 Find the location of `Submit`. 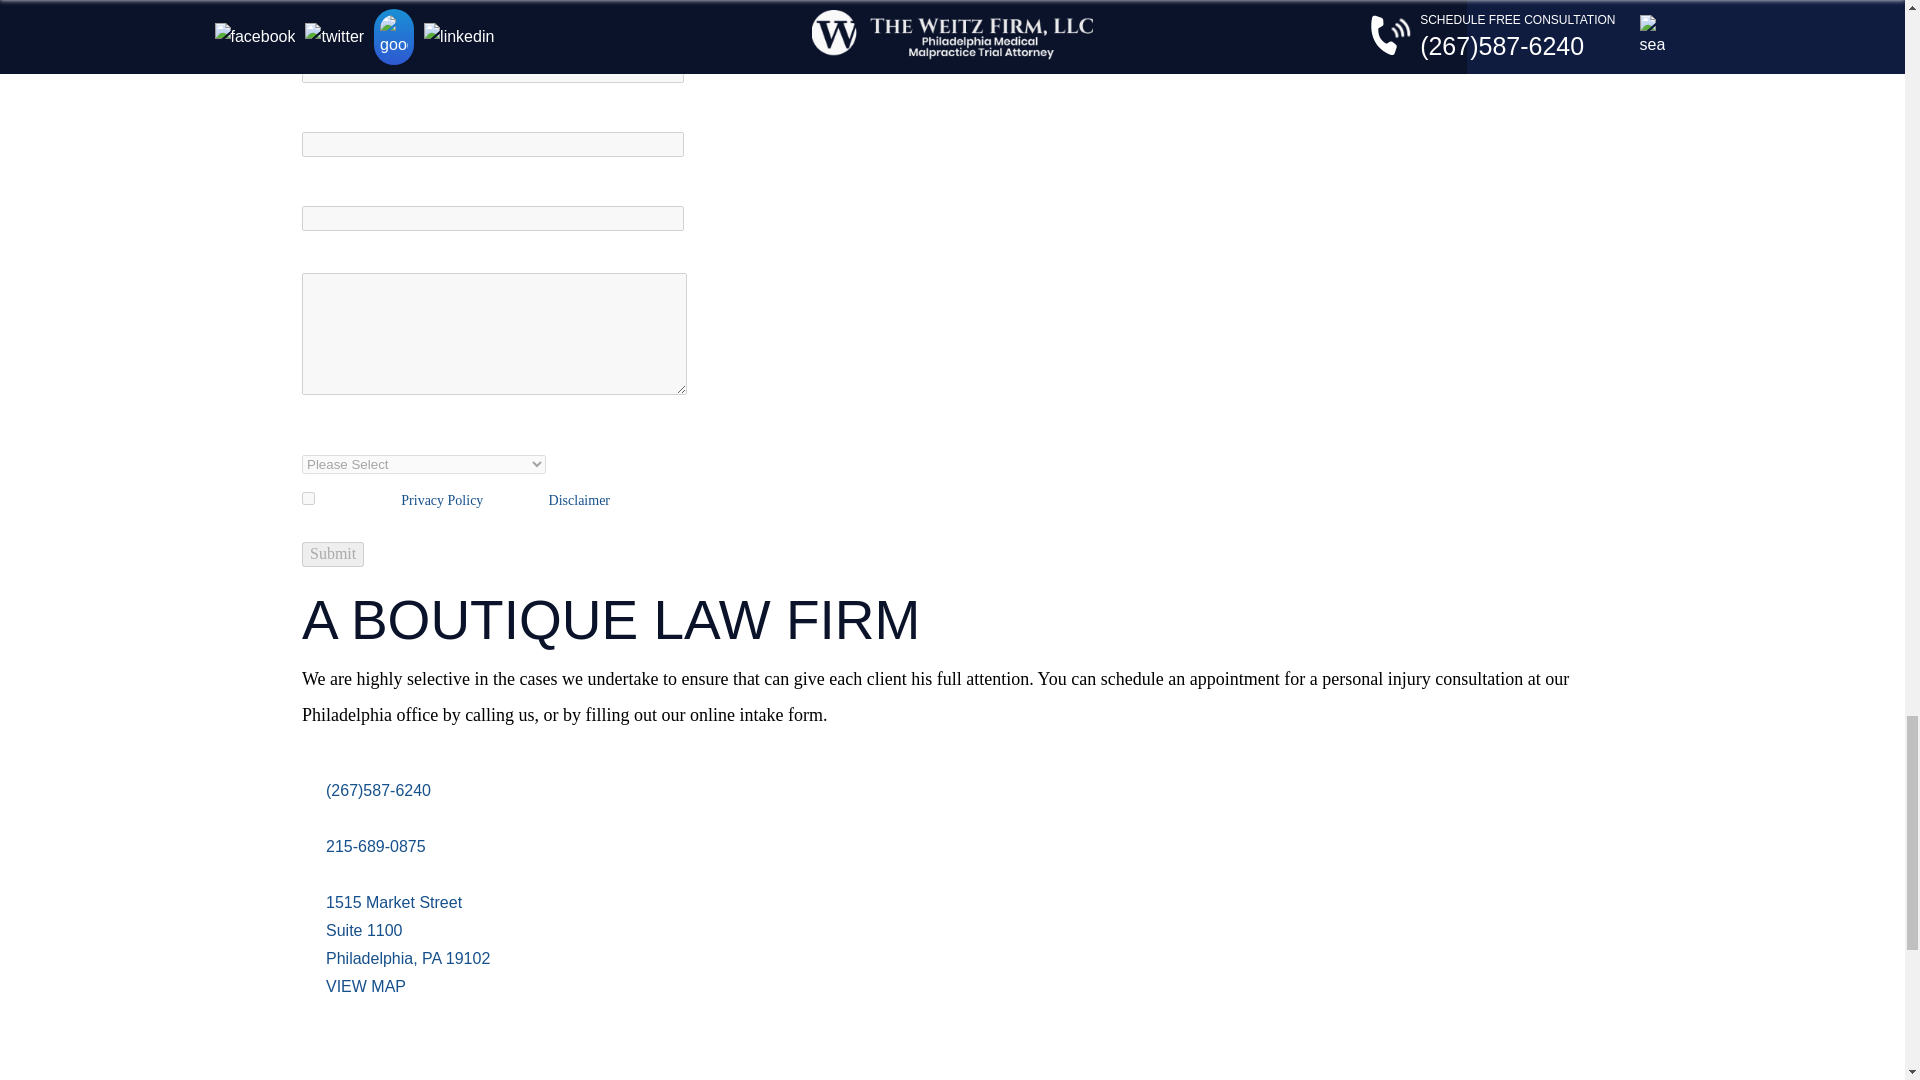

Submit is located at coordinates (332, 554).